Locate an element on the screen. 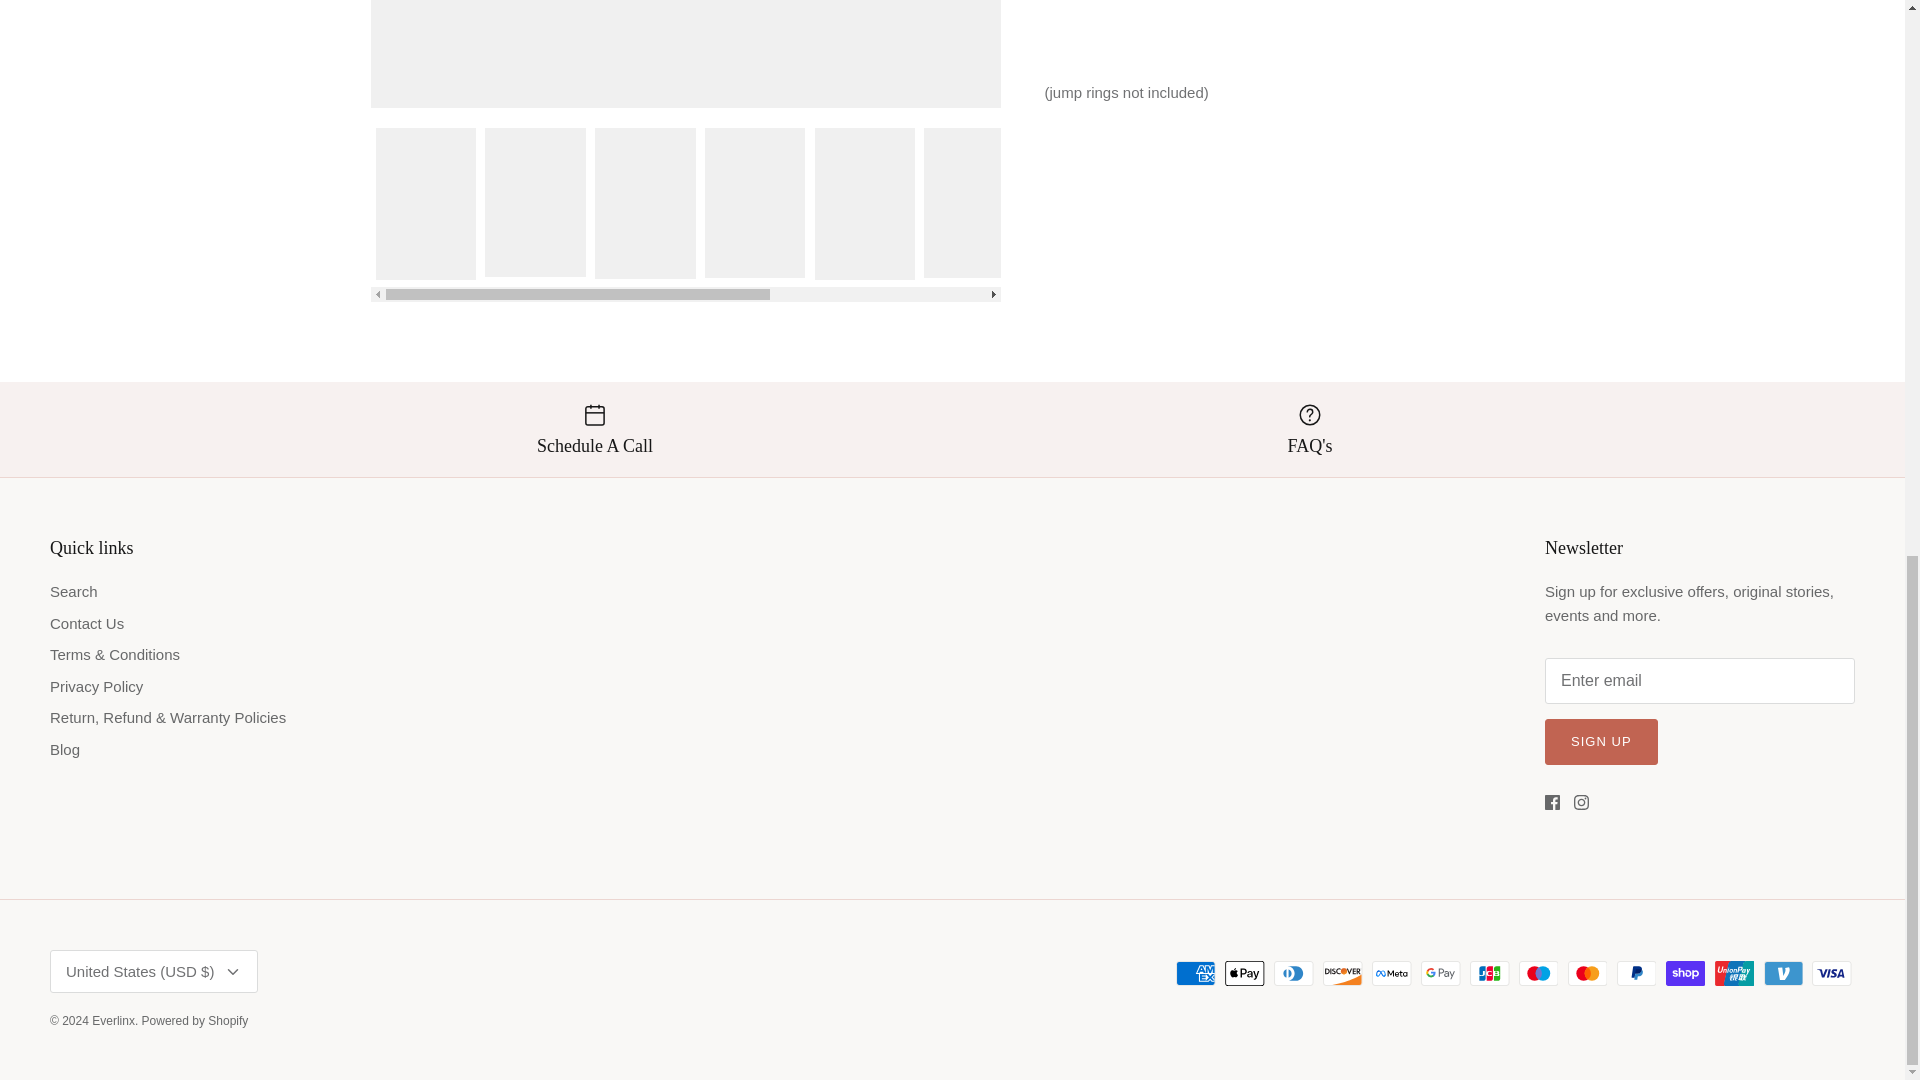 The width and height of the screenshot is (1920, 1080). Apple Pay is located at coordinates (1244, 974).